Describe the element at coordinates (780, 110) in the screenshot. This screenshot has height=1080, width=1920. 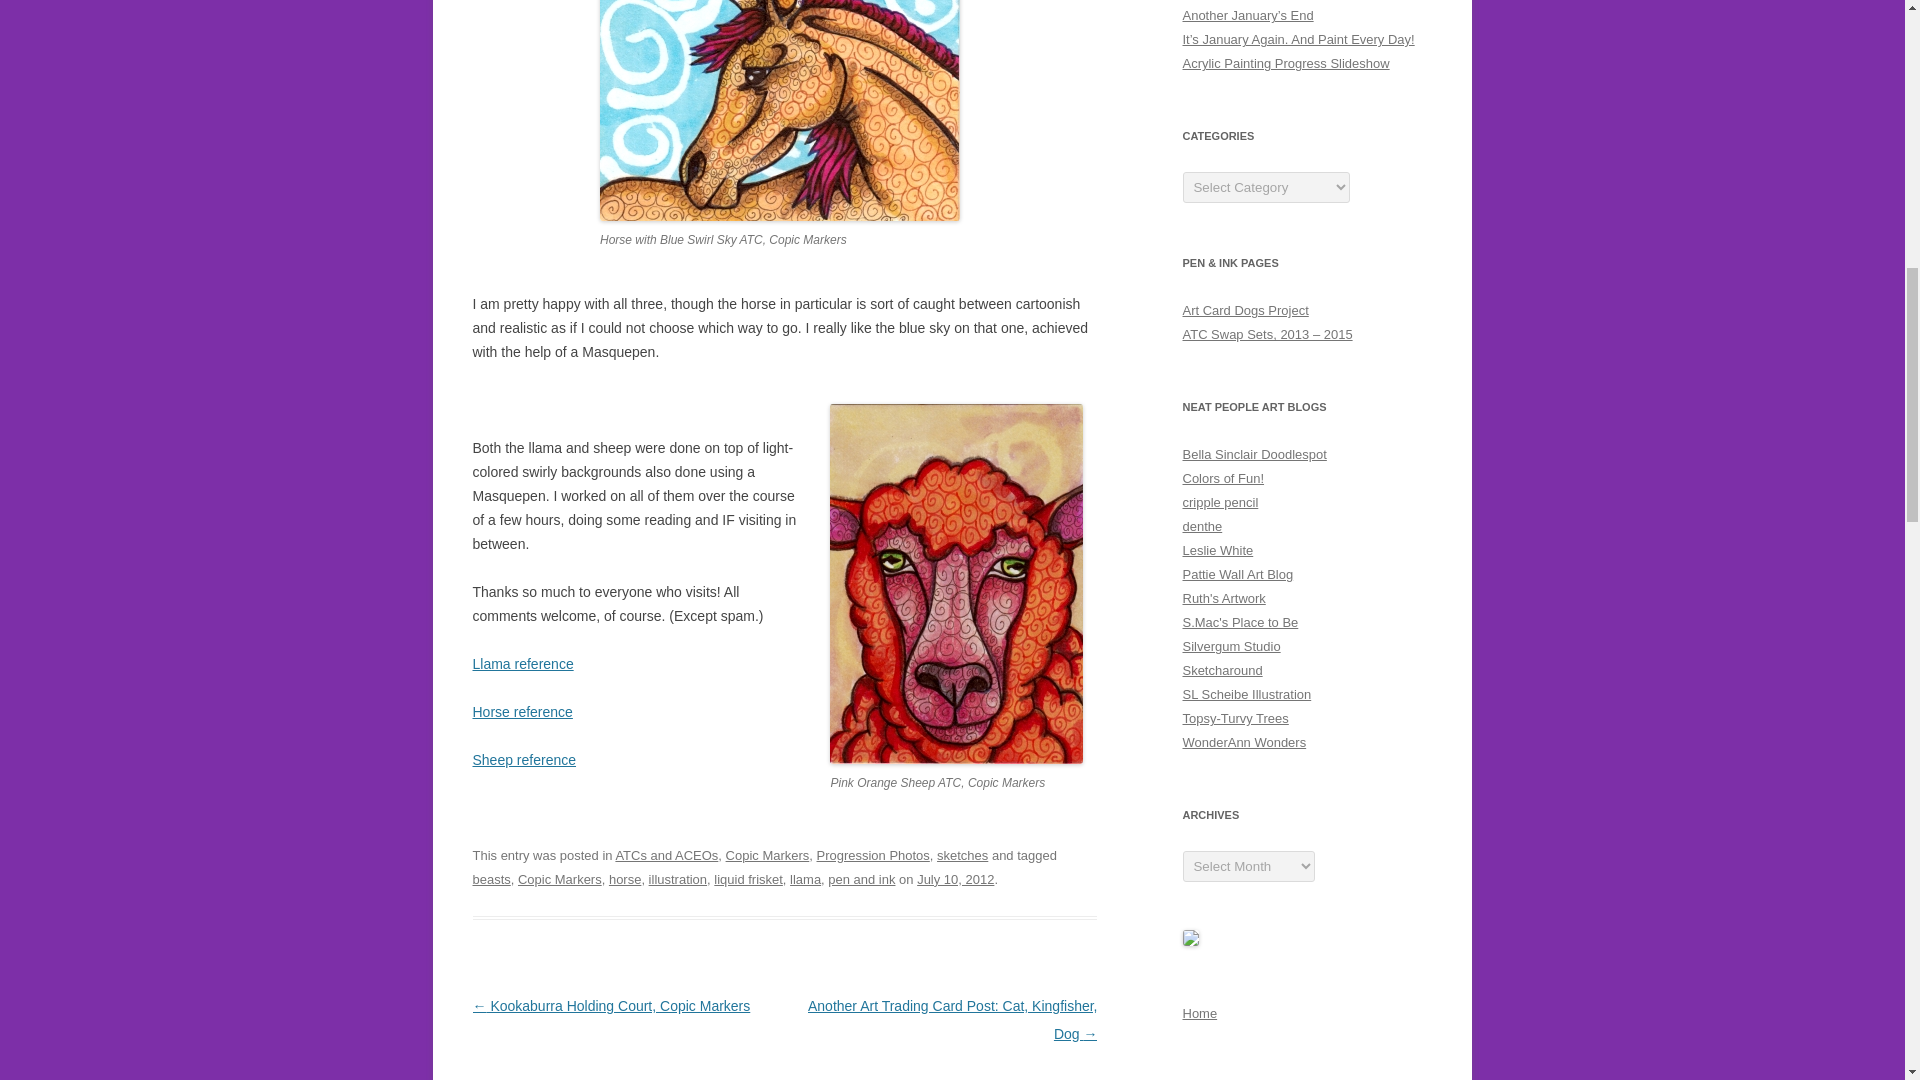
I see `Horse with Blue Swirl Sky July 2012` at that location.